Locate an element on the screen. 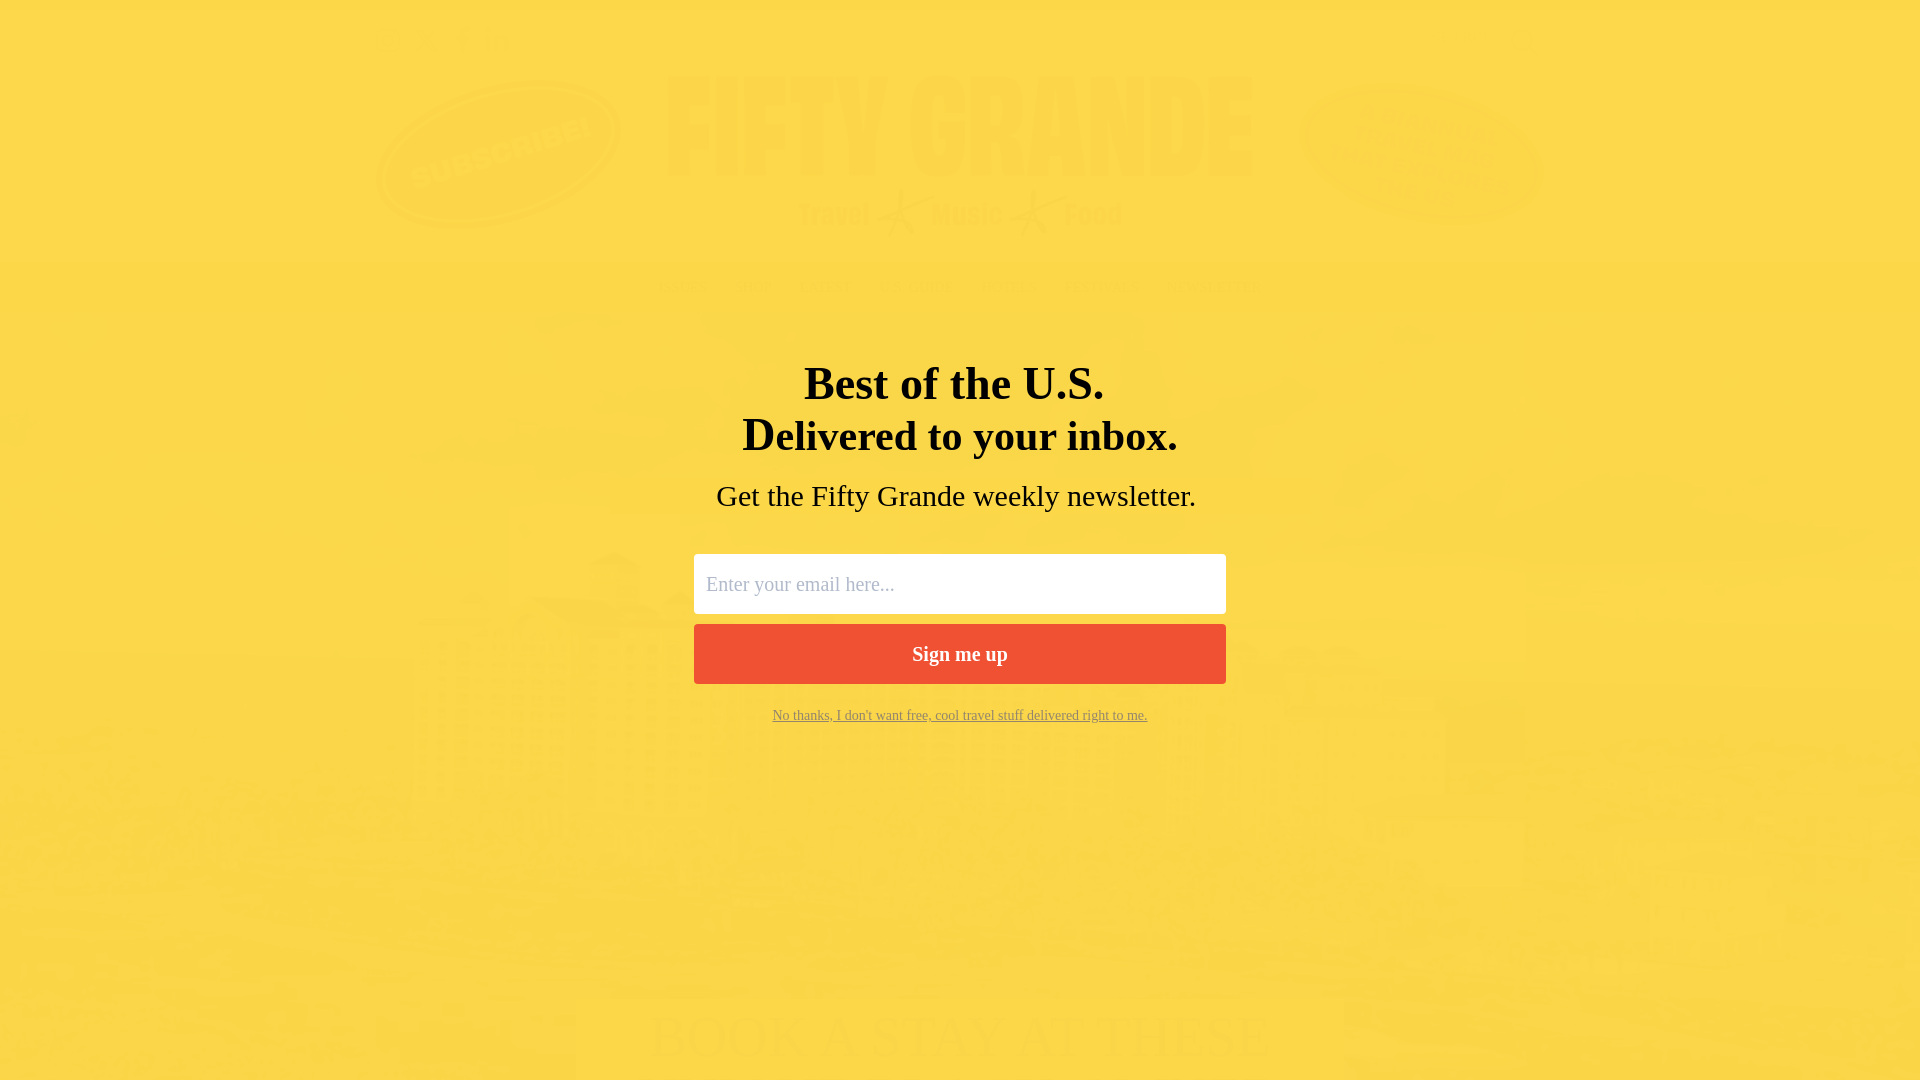 This screenshot has height=1080, width=1920. Sign me up is located at coordinates (960, 654).